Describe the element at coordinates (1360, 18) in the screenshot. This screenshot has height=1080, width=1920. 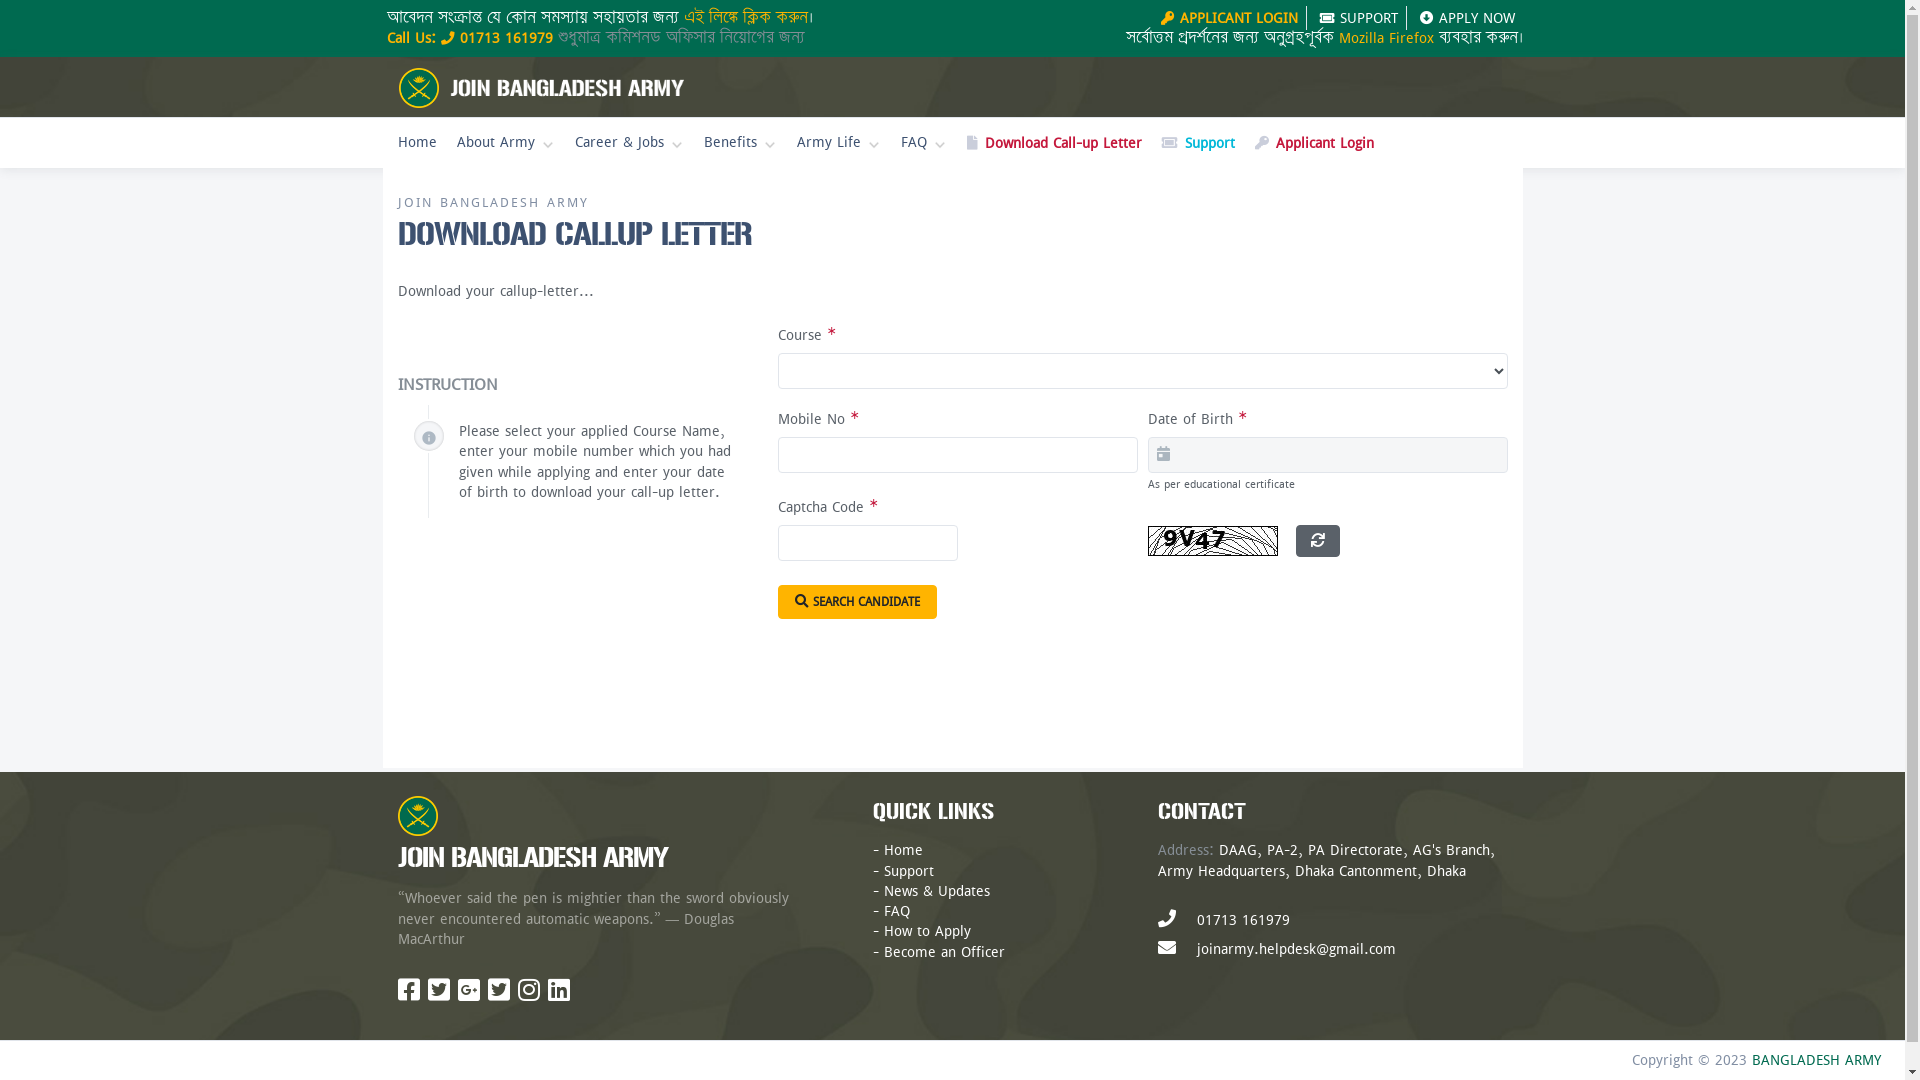
I see `SUPPORT` at that location.